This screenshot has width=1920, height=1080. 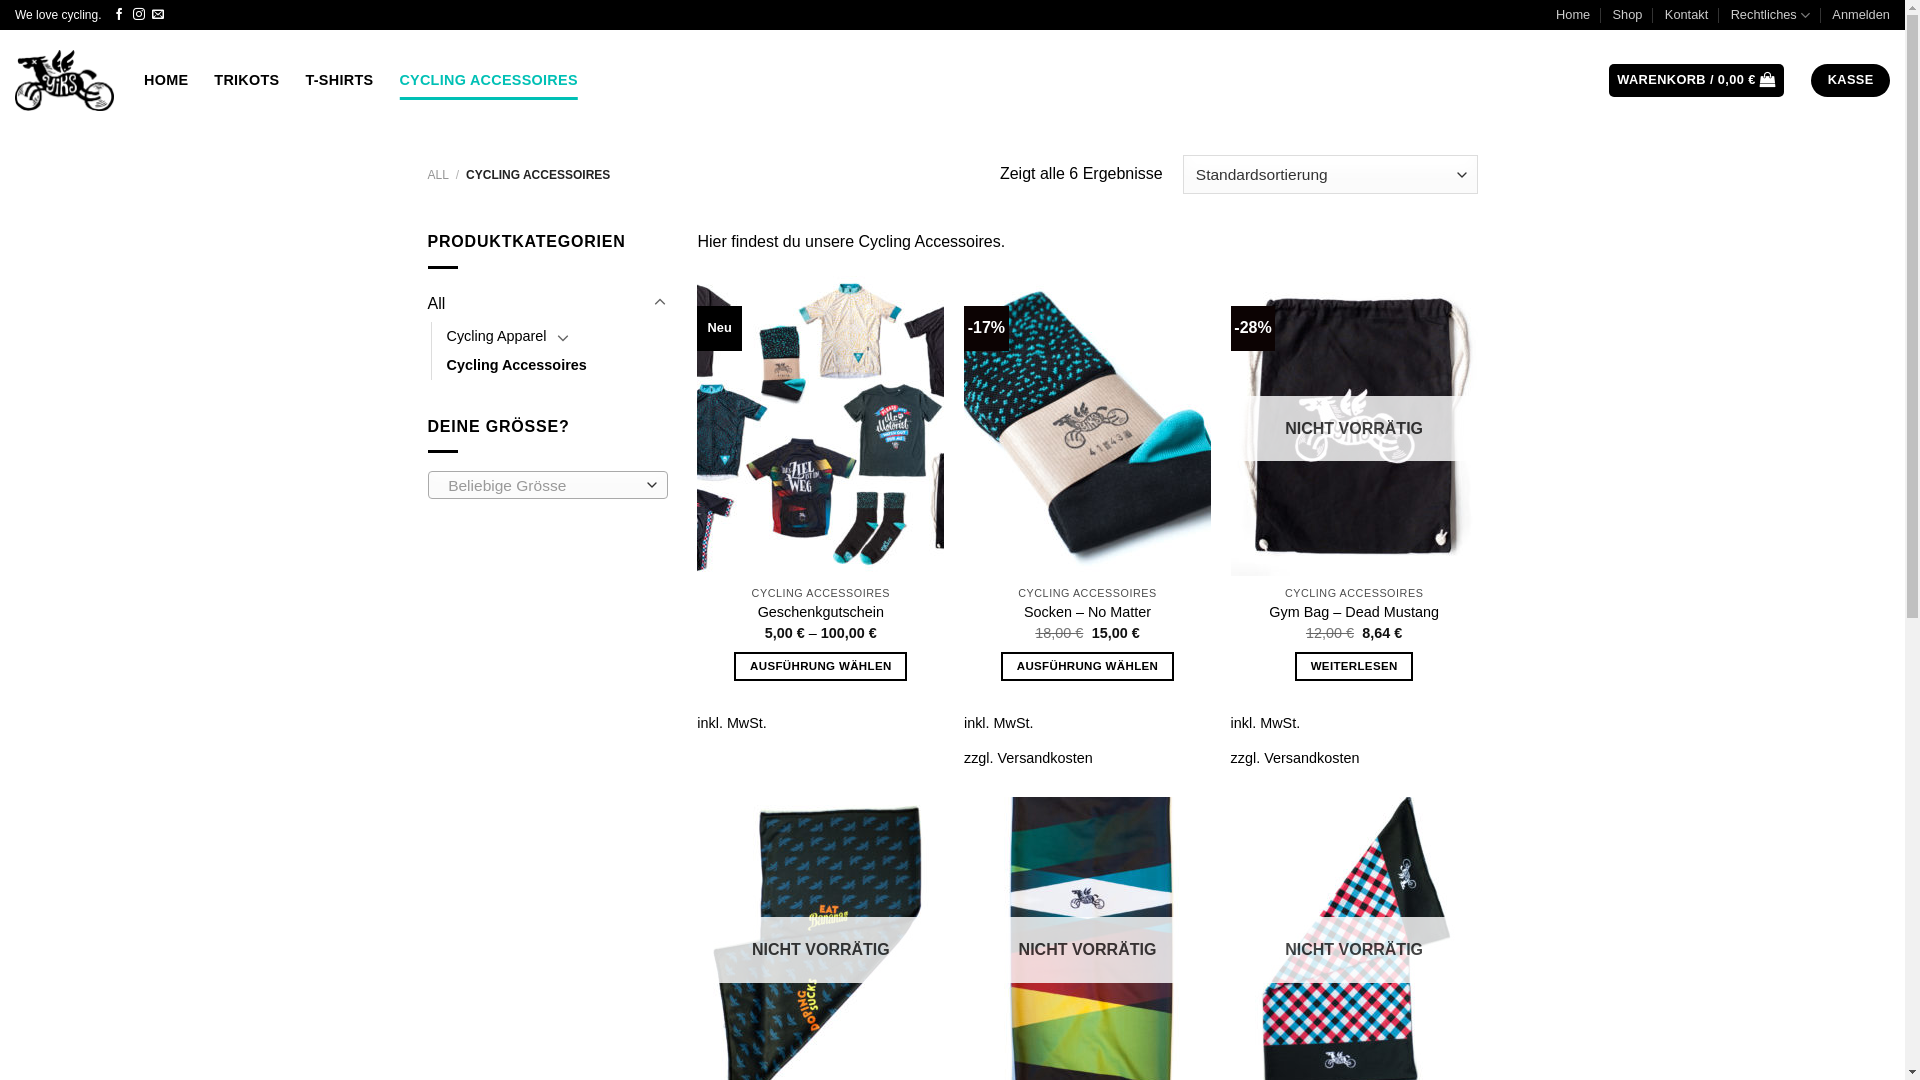 What do you see at coordinates (538, 304) in the screenshot?
I see `All` at bounding box center [538, 304].